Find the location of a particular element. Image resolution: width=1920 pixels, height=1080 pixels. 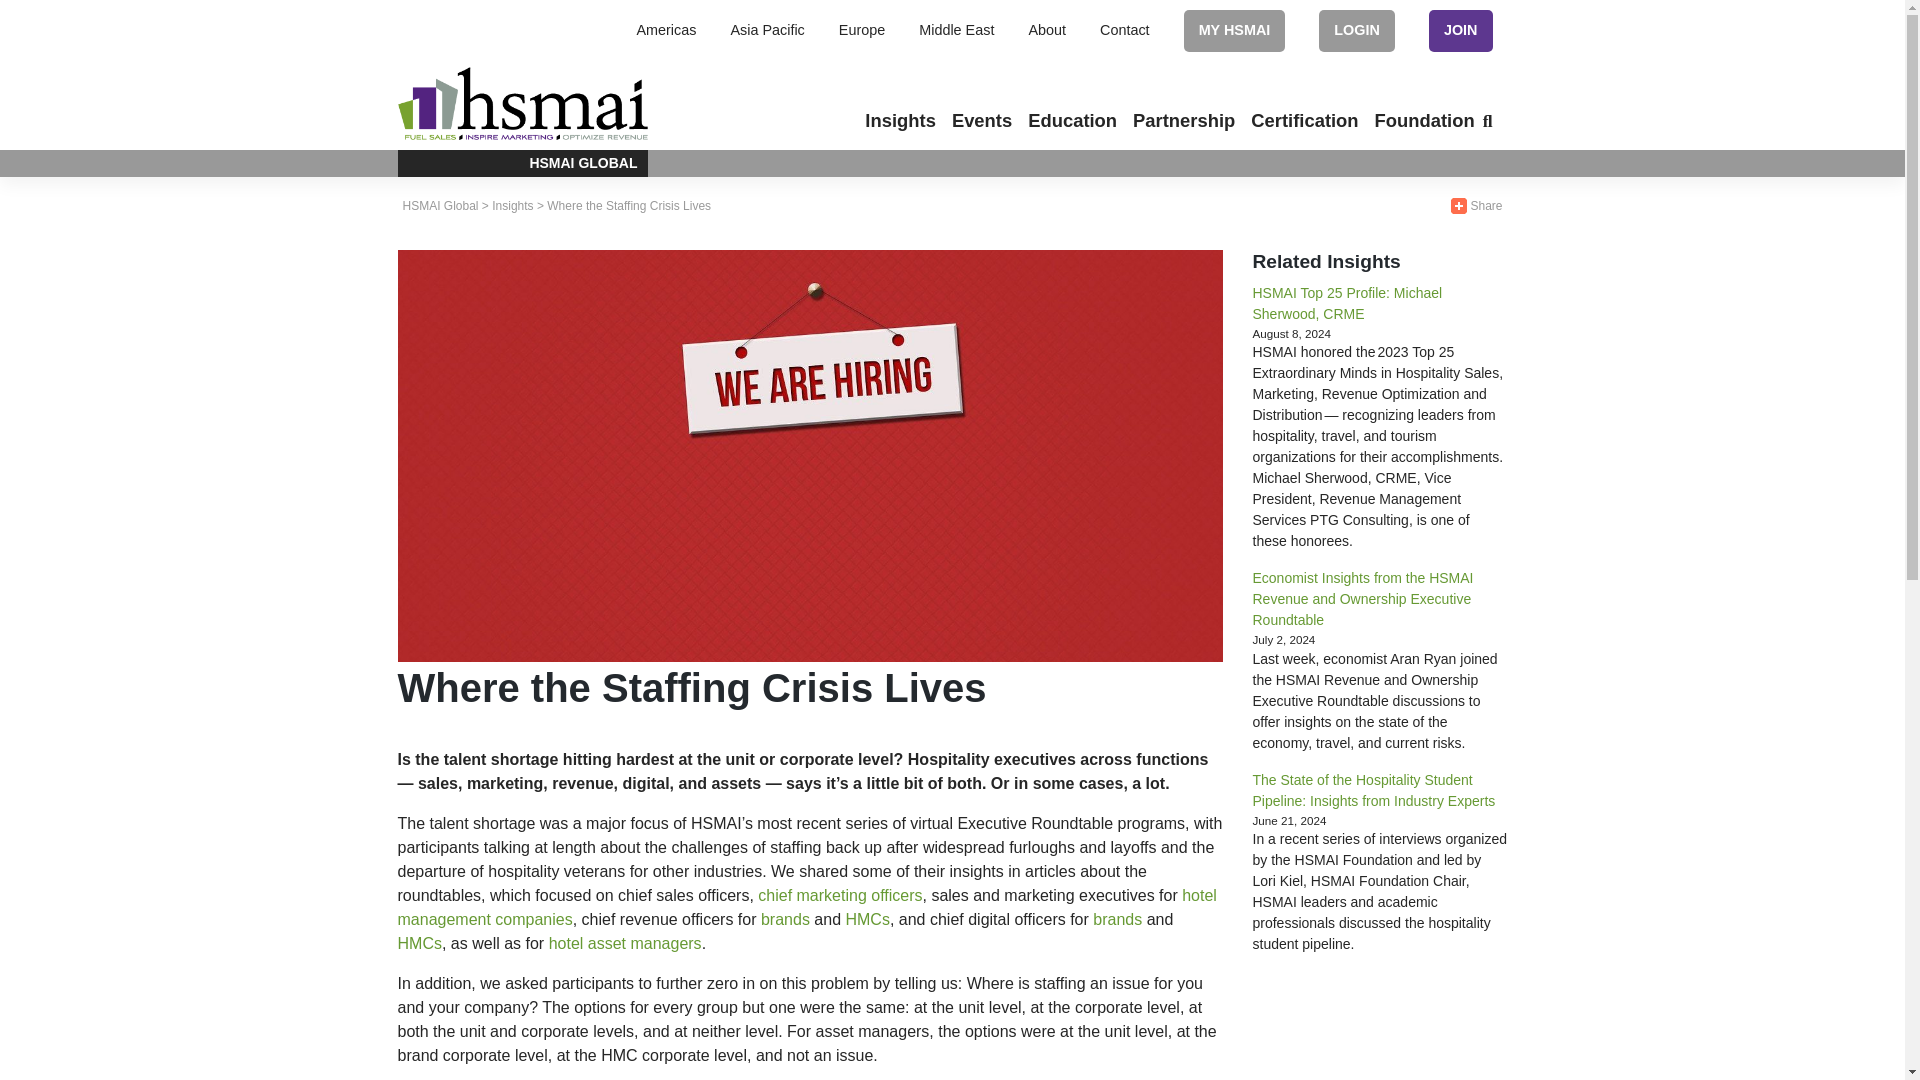

Events is located at coordinates (982, 120).